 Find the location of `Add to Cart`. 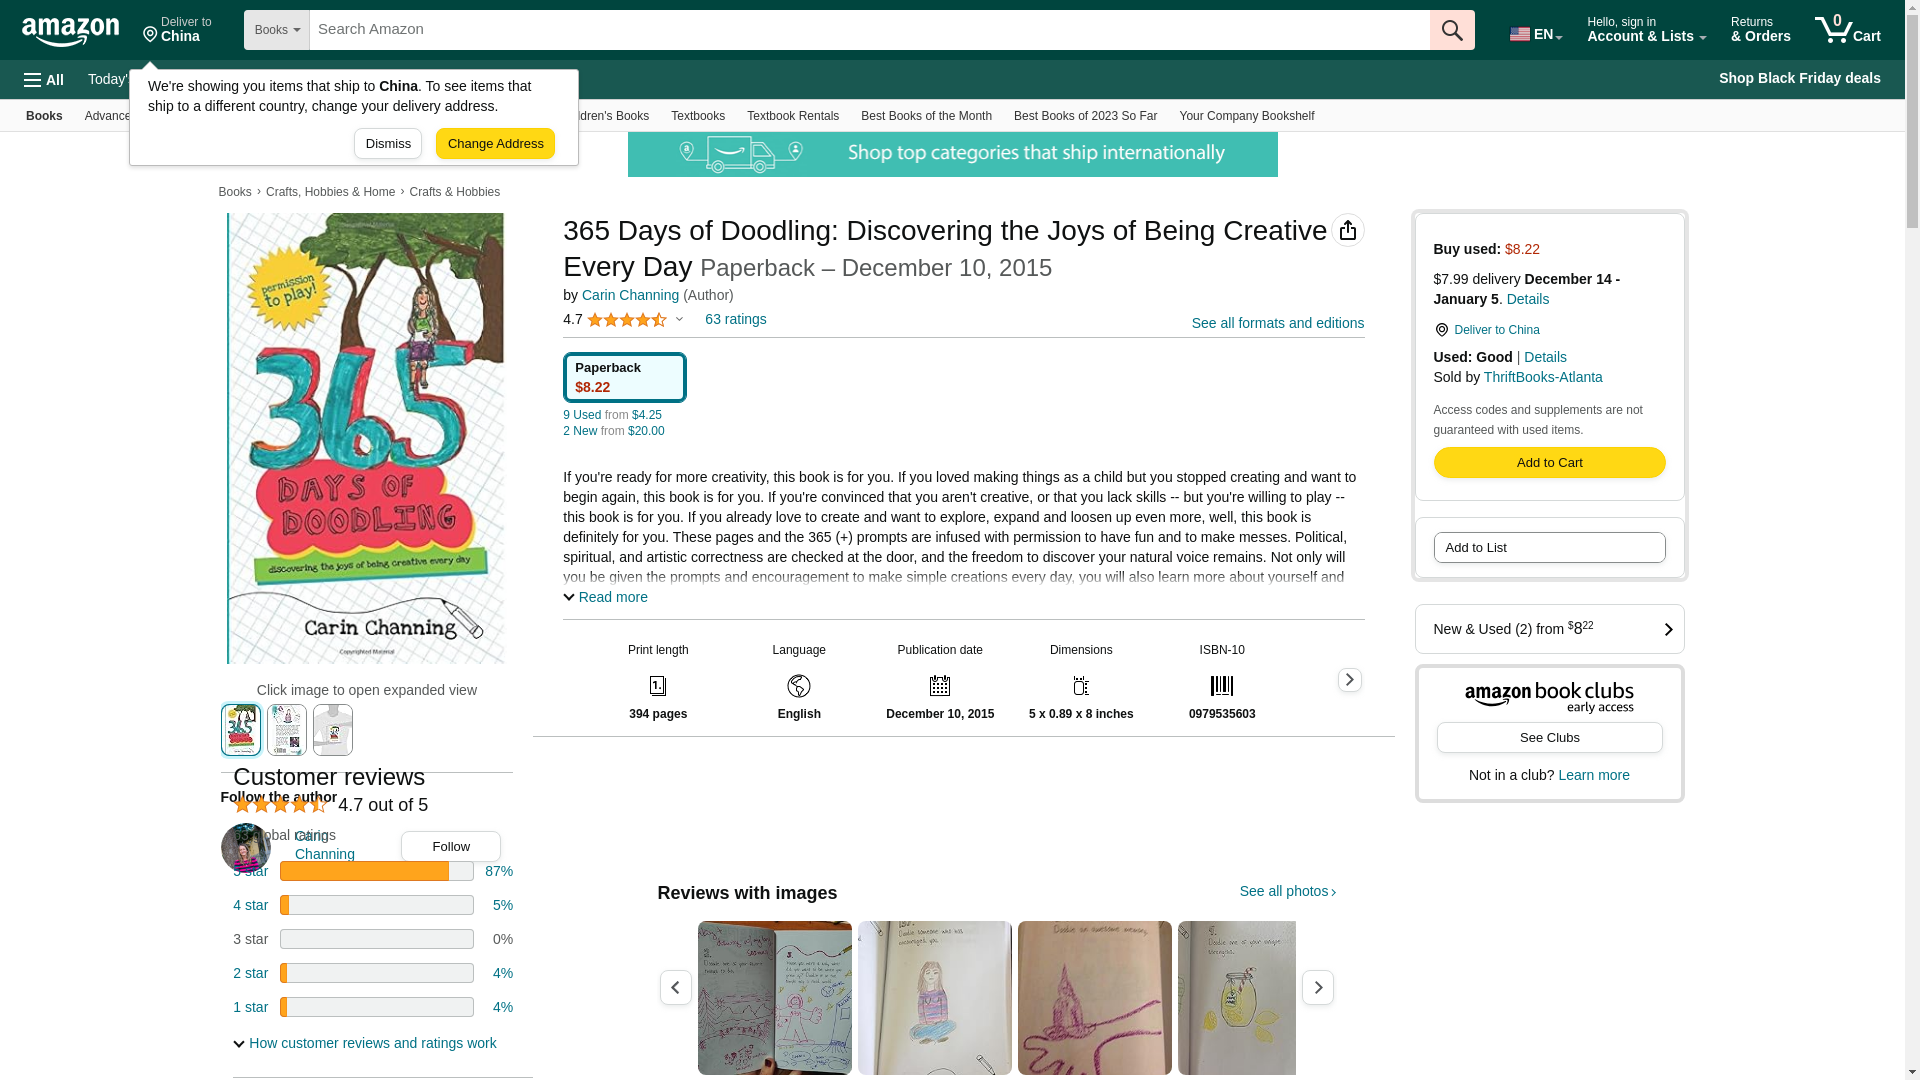

Add to Cart is located at coordinates (1549, 462).